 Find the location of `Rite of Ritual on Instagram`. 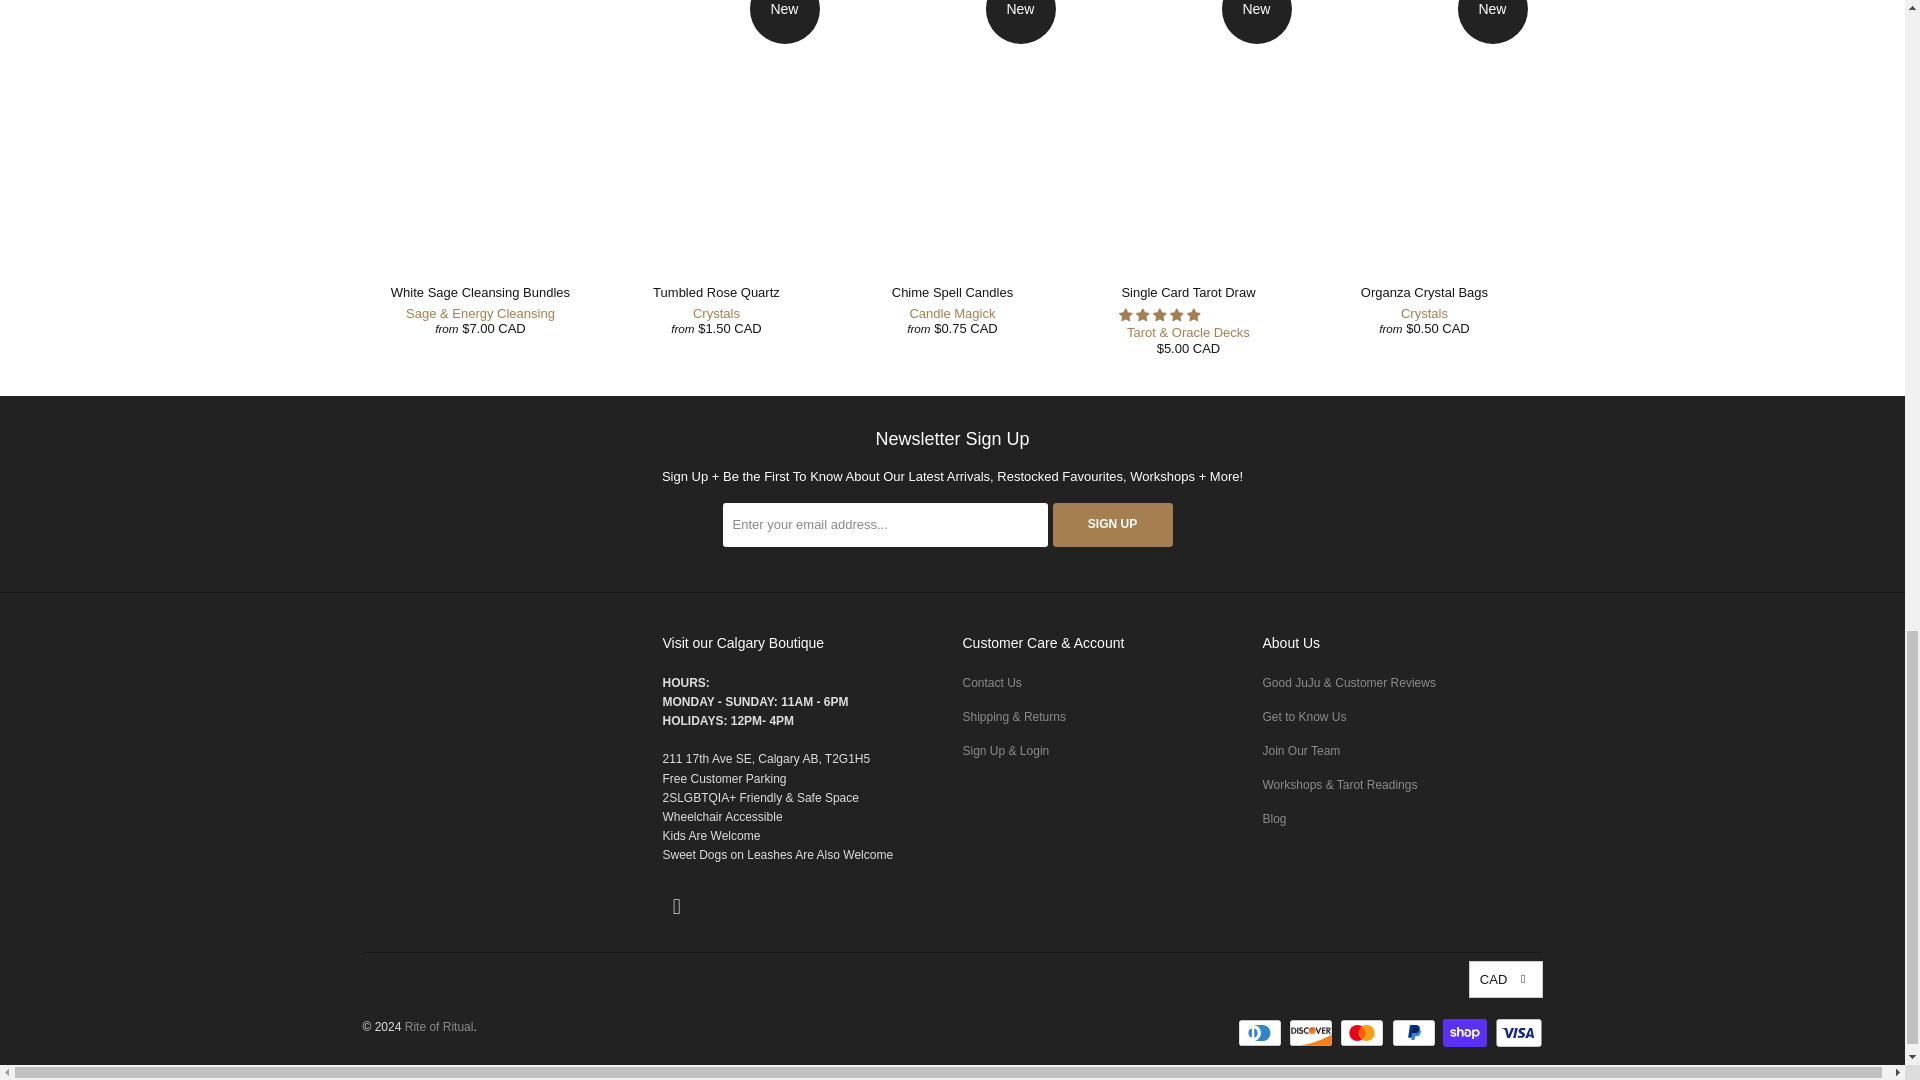

Rite of Ritual on Instagram is located at coordinates (676, 907).